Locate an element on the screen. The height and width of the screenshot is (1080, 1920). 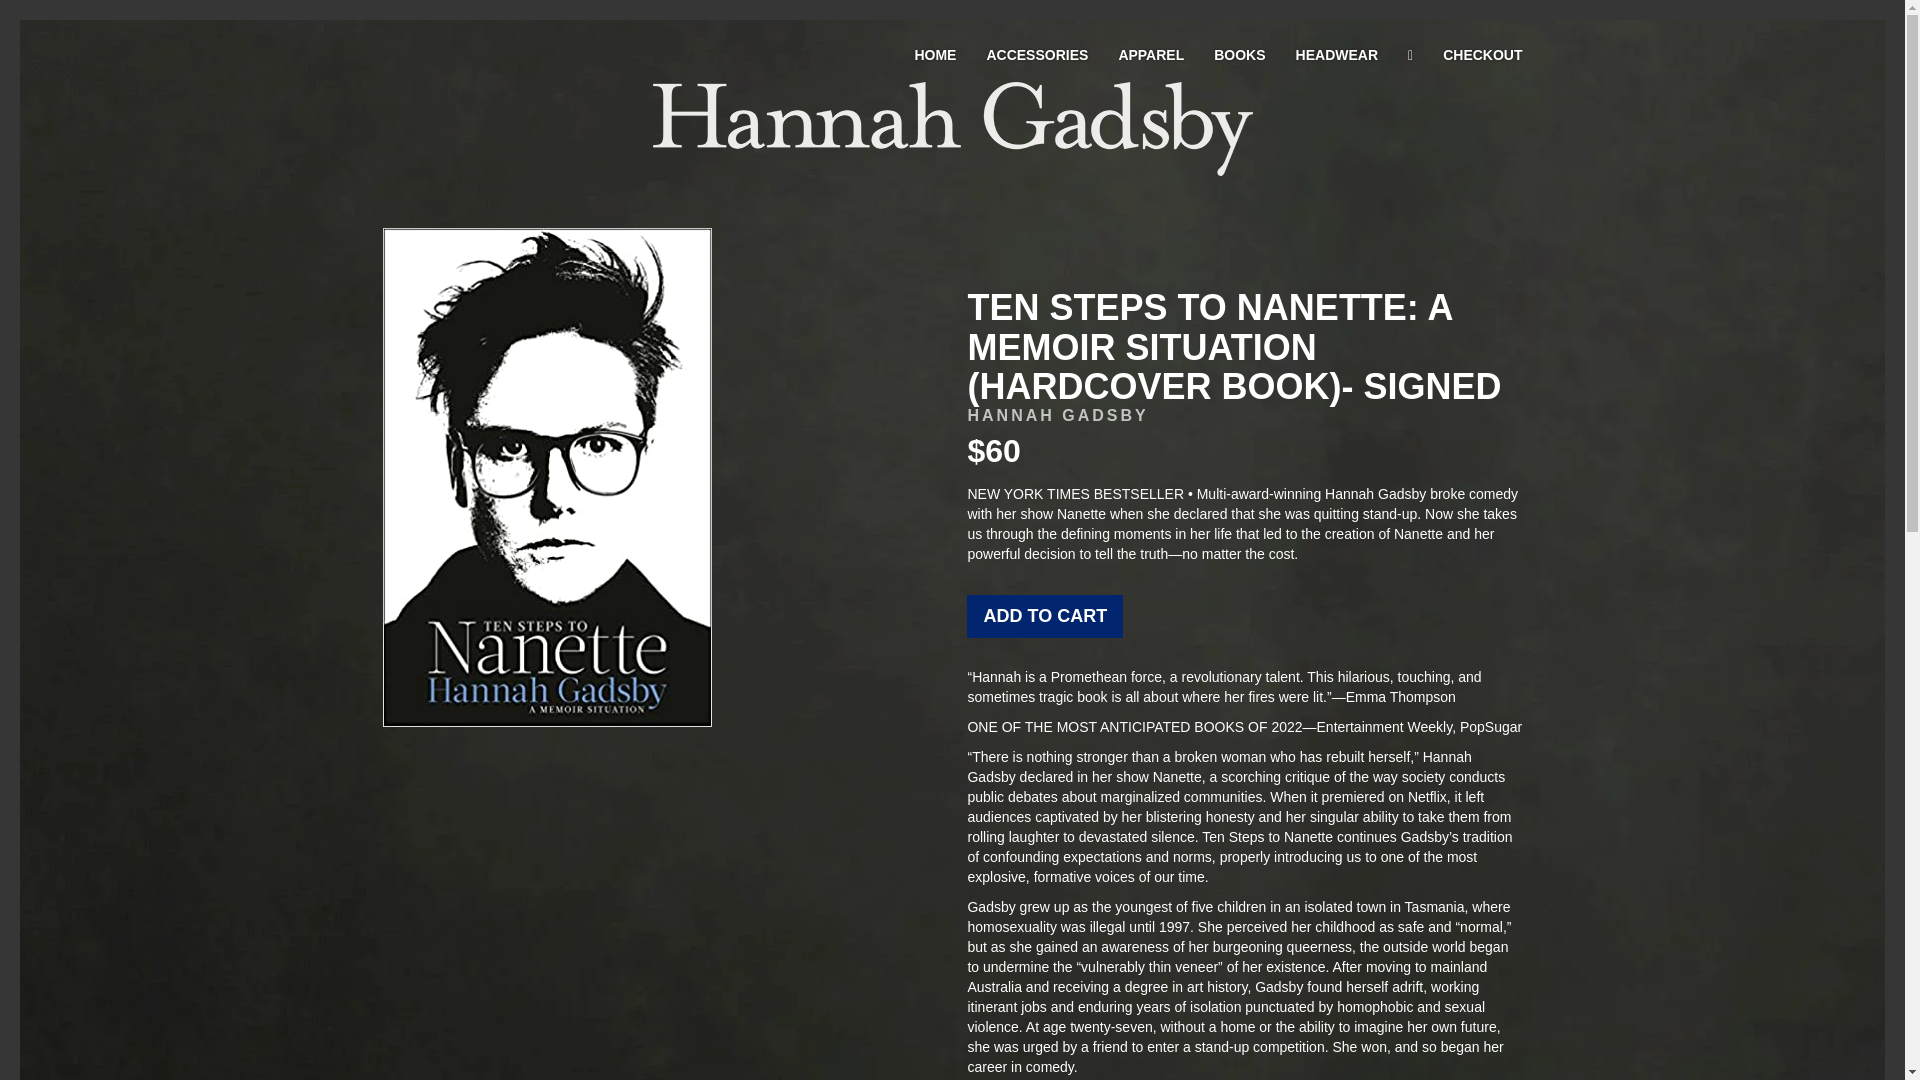
ADD TO CART is located at coordinates (1045, 616).